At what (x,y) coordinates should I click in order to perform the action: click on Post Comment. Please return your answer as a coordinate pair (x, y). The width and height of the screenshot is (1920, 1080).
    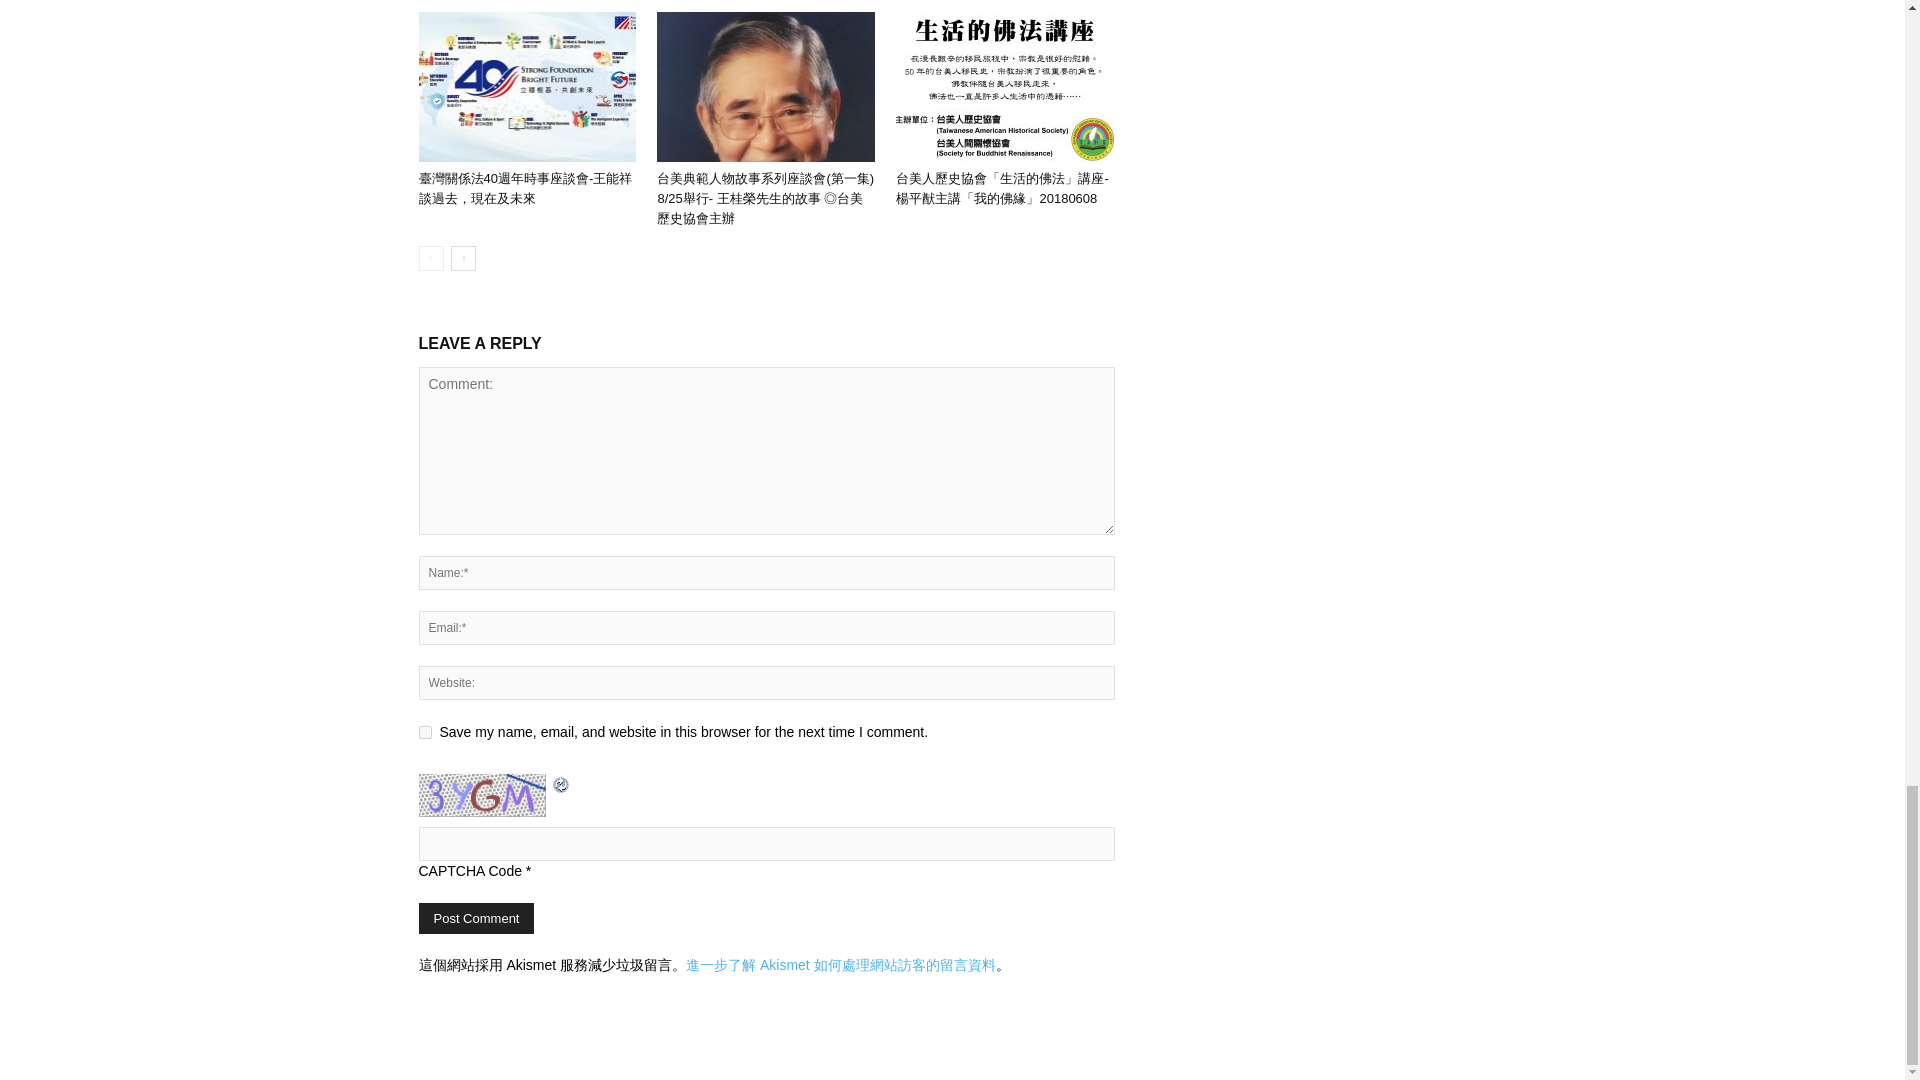
    Looking at the image, I should click on (476, 918).